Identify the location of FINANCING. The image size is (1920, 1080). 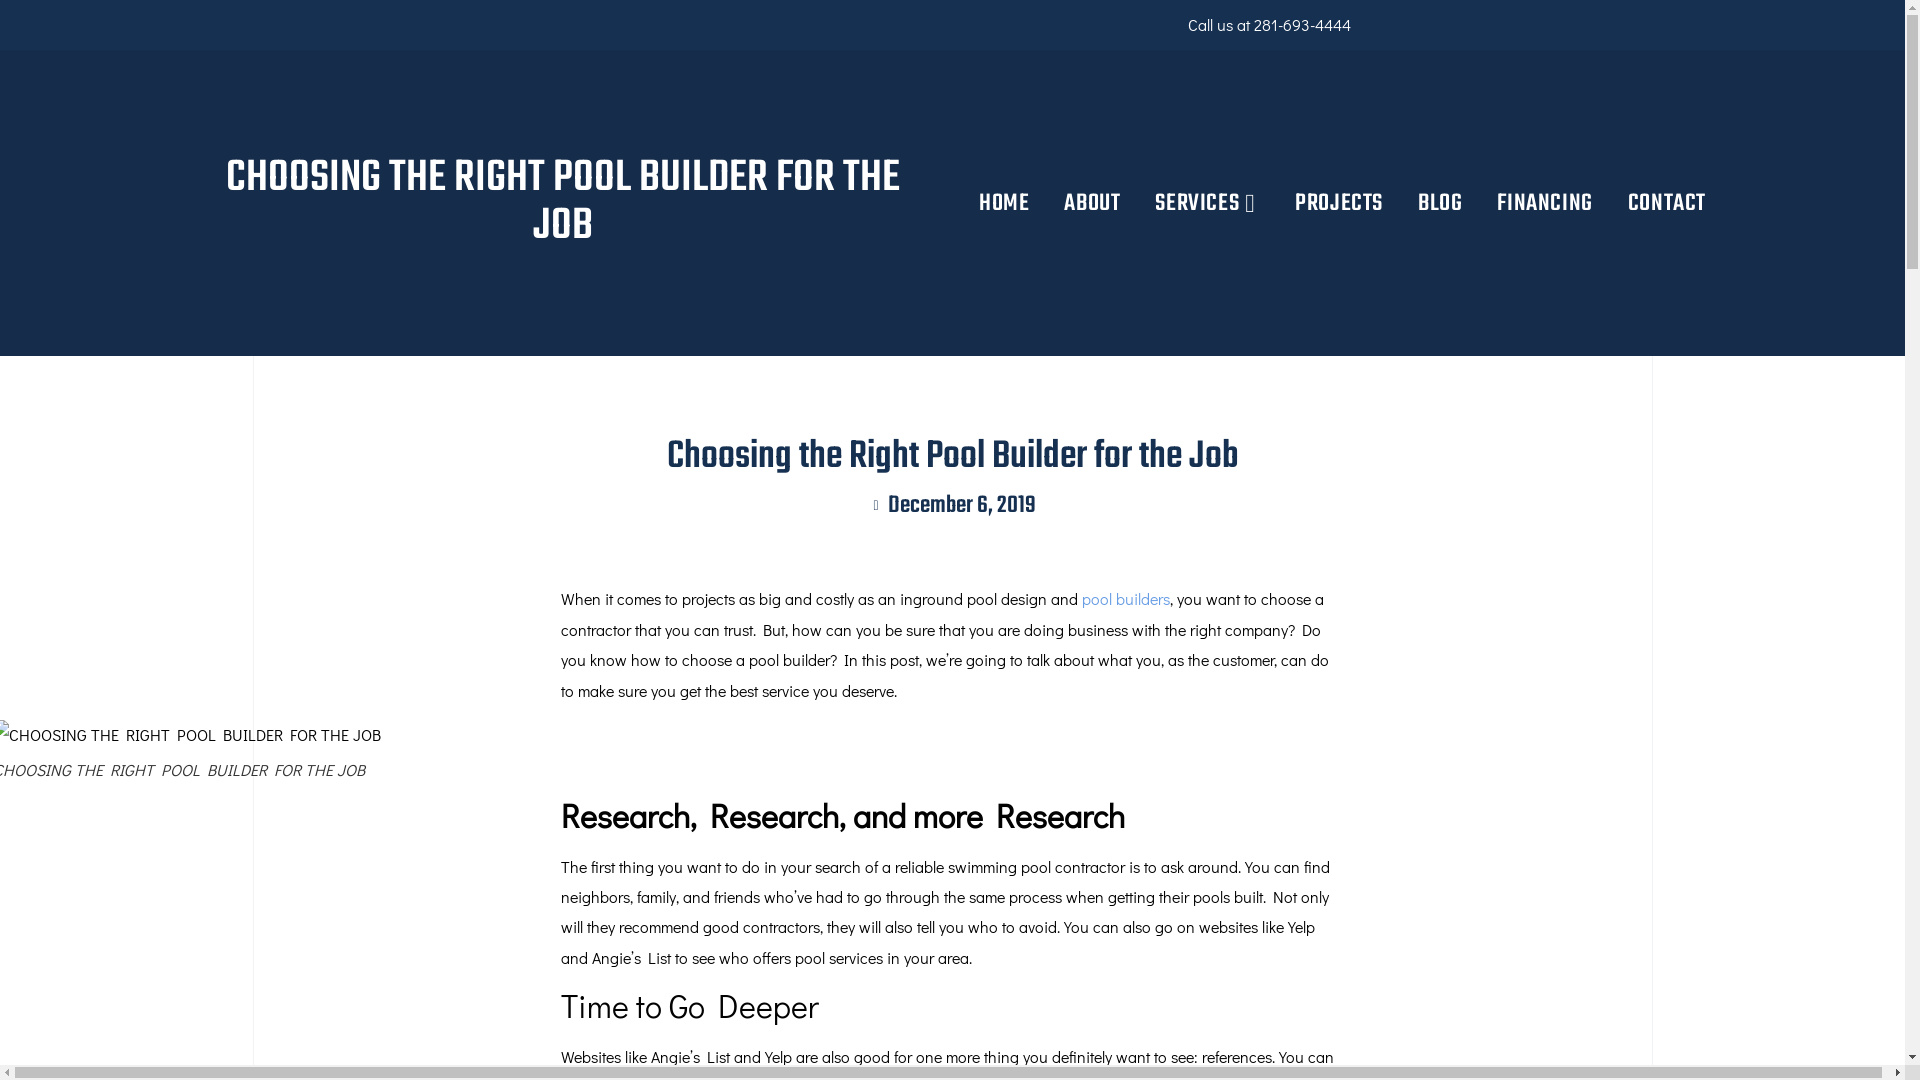
(1544, 204).